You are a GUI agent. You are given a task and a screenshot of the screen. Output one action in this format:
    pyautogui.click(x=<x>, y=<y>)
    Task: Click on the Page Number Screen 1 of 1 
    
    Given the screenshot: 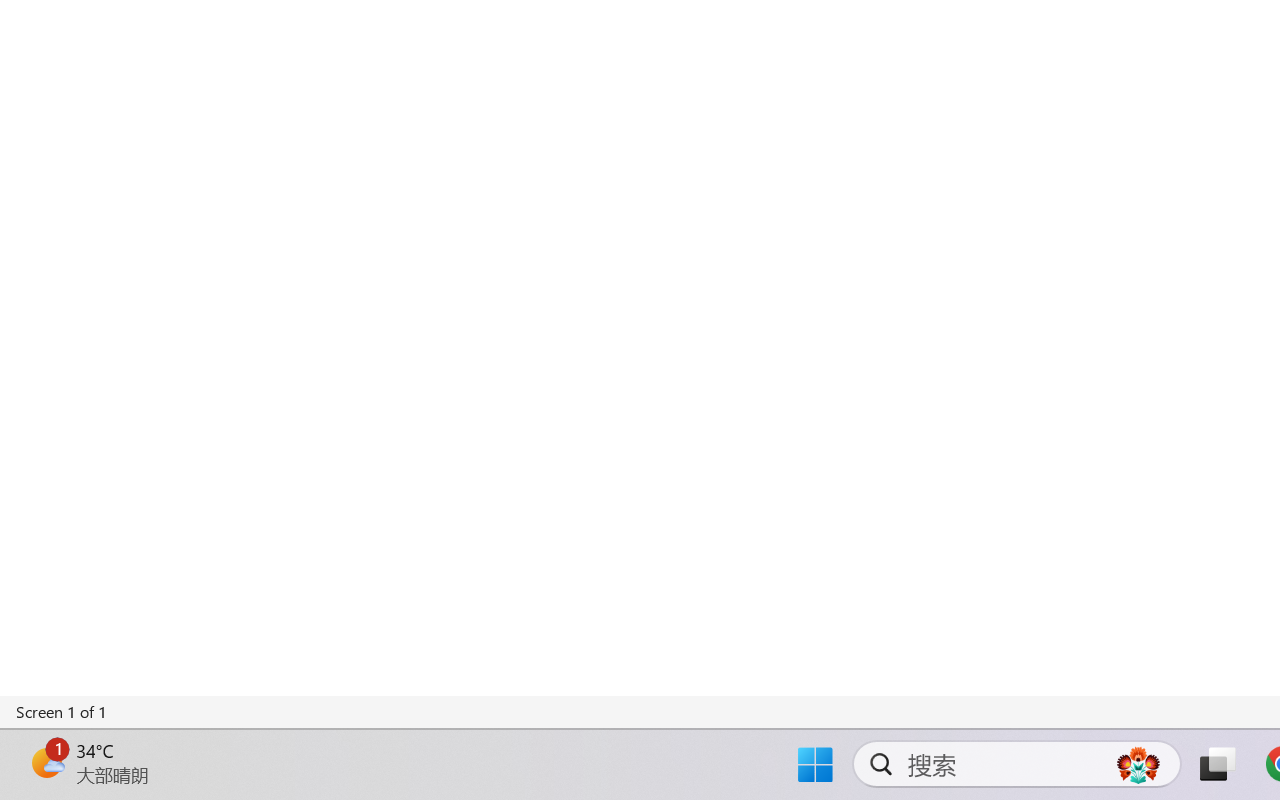 What is the action you would take?
    pyautogui.click(x=62, y=712)
    